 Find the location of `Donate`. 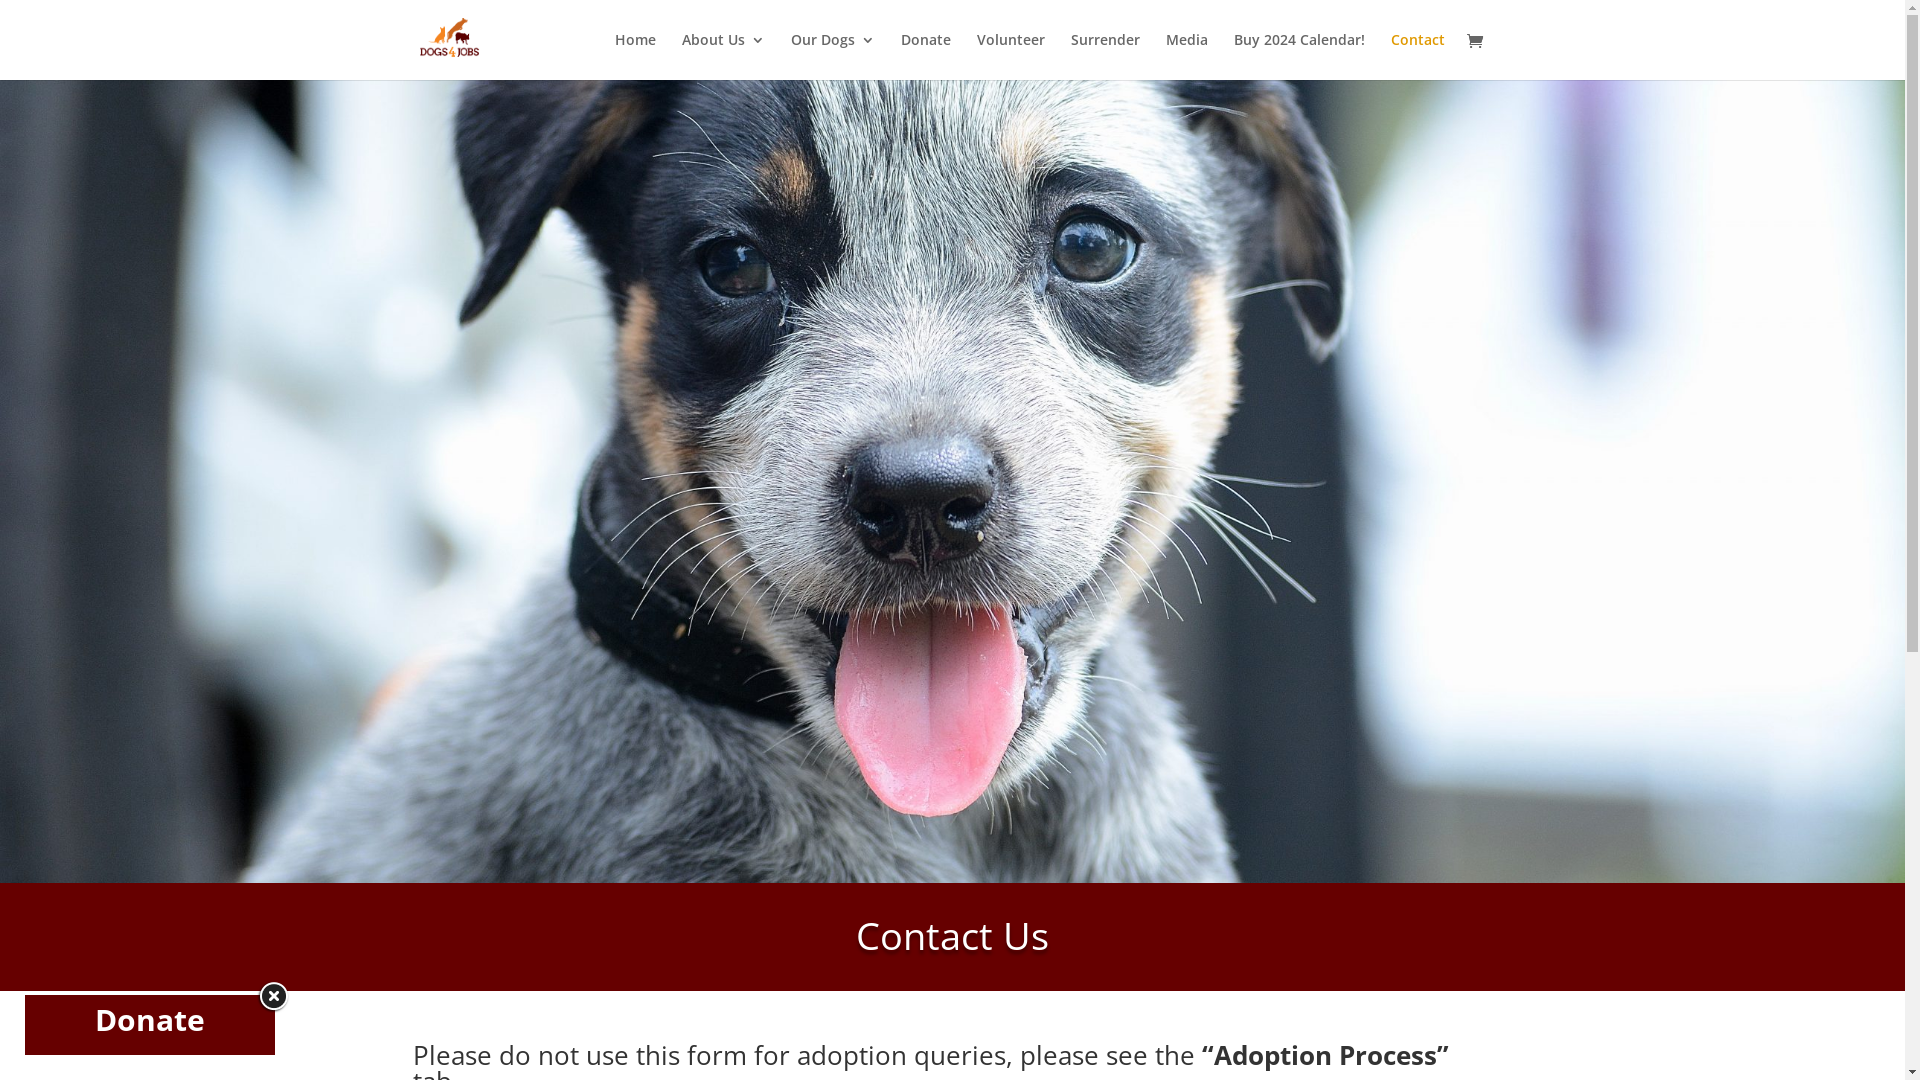

Donate is located at coordinates (150, 1020).